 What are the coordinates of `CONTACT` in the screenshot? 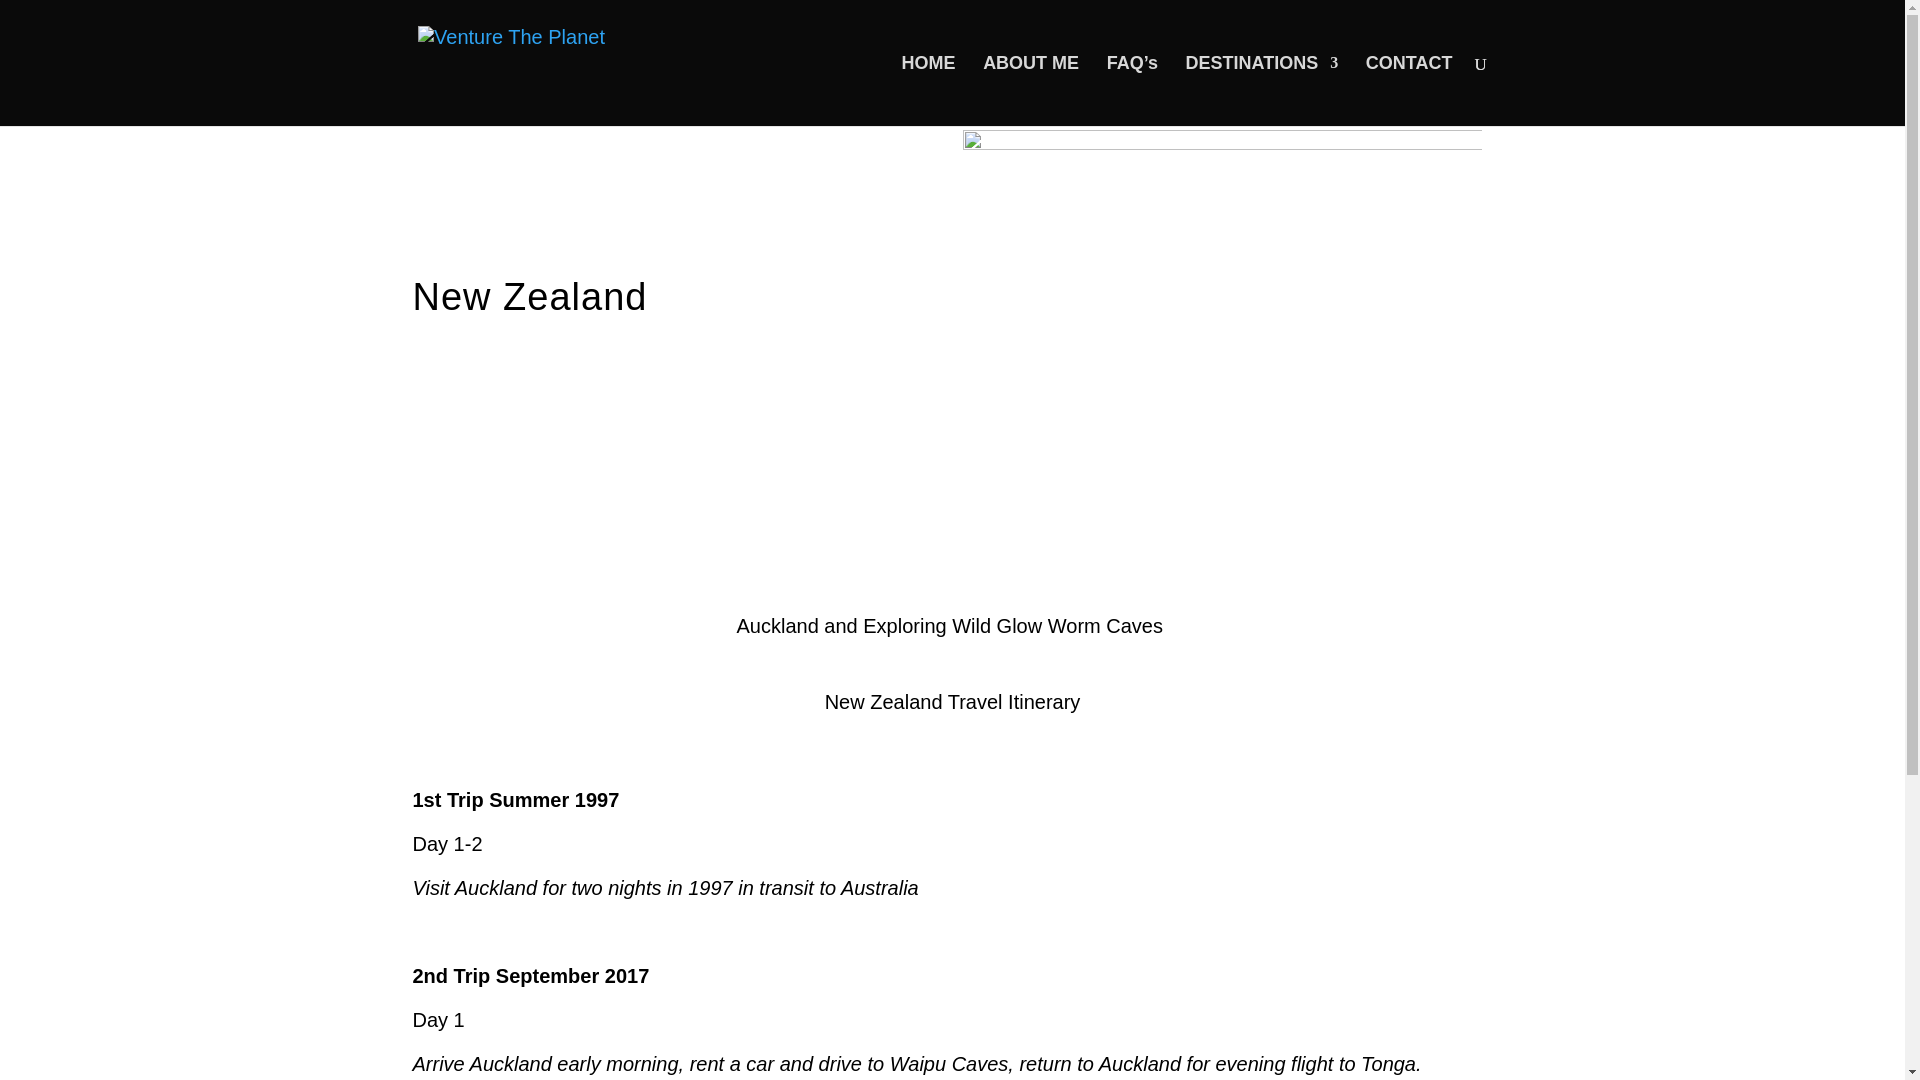 It's located at (1409, 91).